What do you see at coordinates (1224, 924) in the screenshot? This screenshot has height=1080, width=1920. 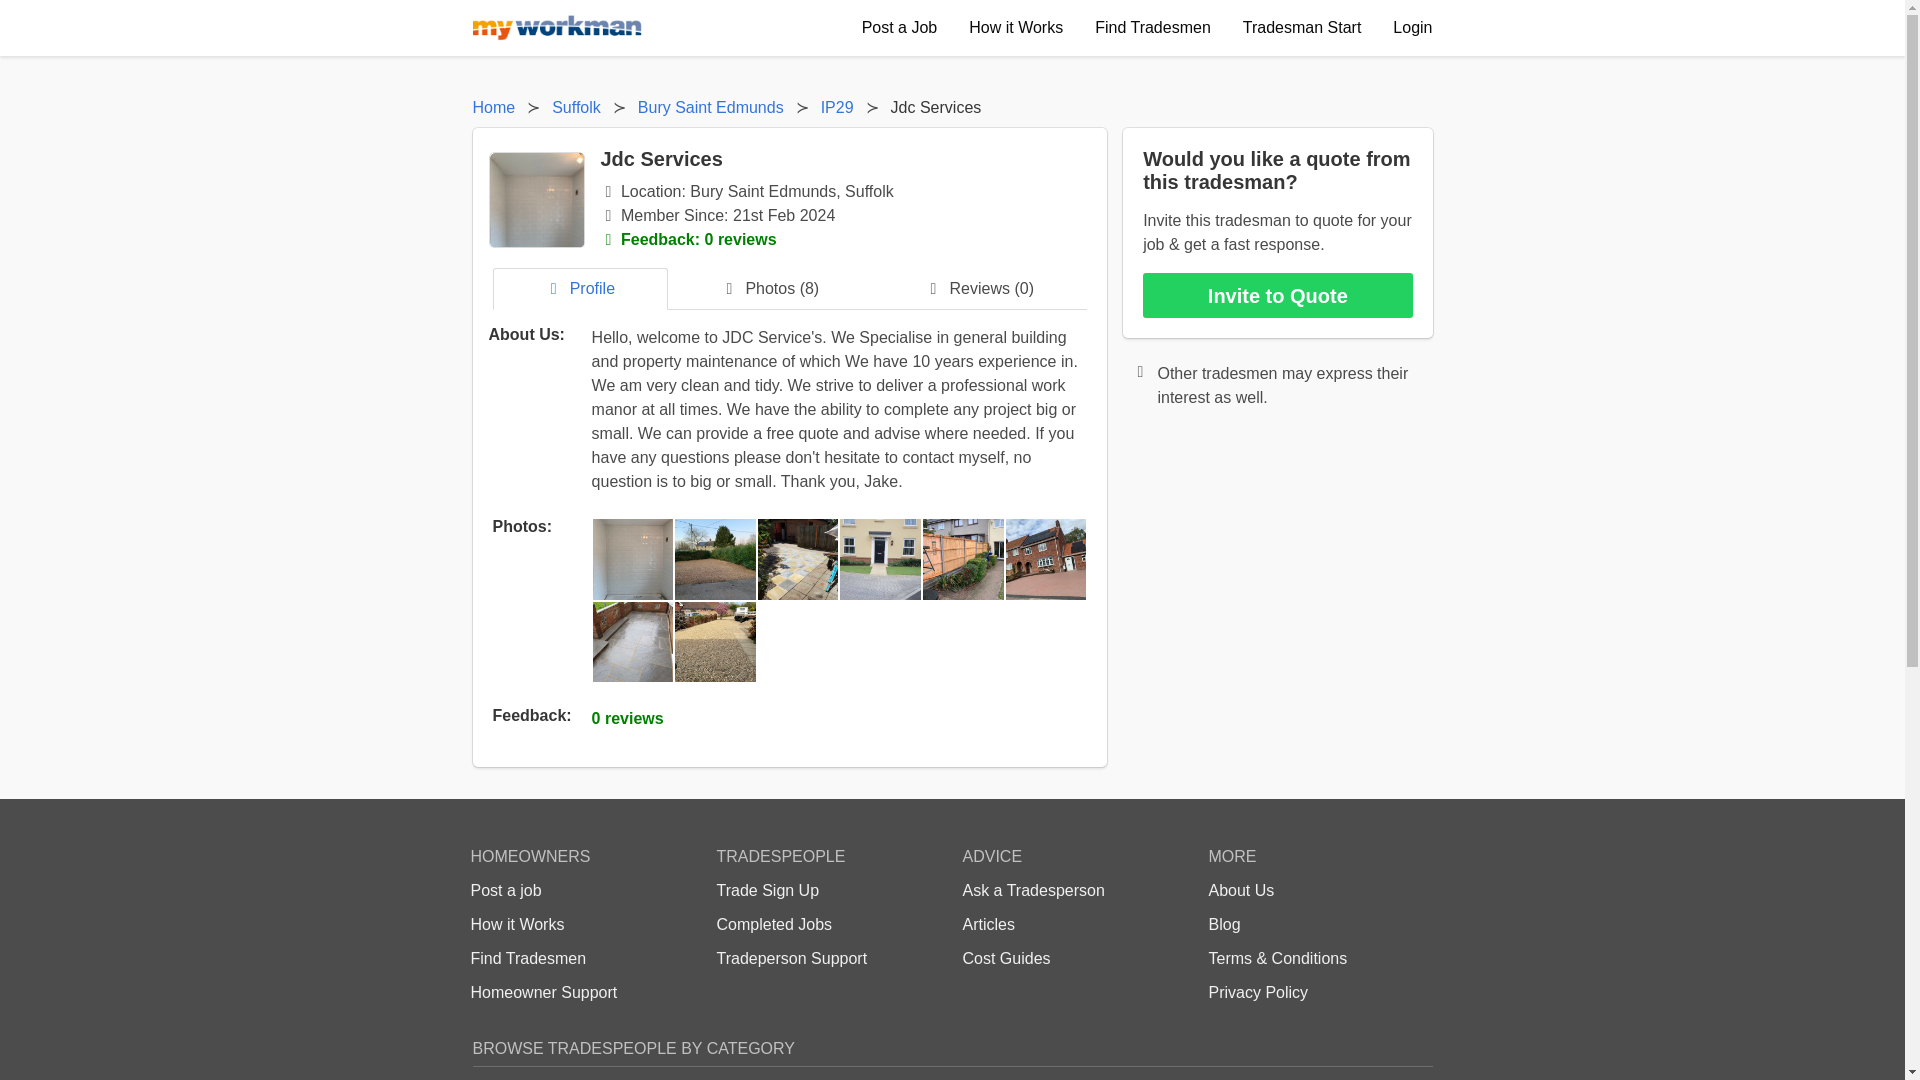 I see `Blog` at bounding box center [1224, 924].